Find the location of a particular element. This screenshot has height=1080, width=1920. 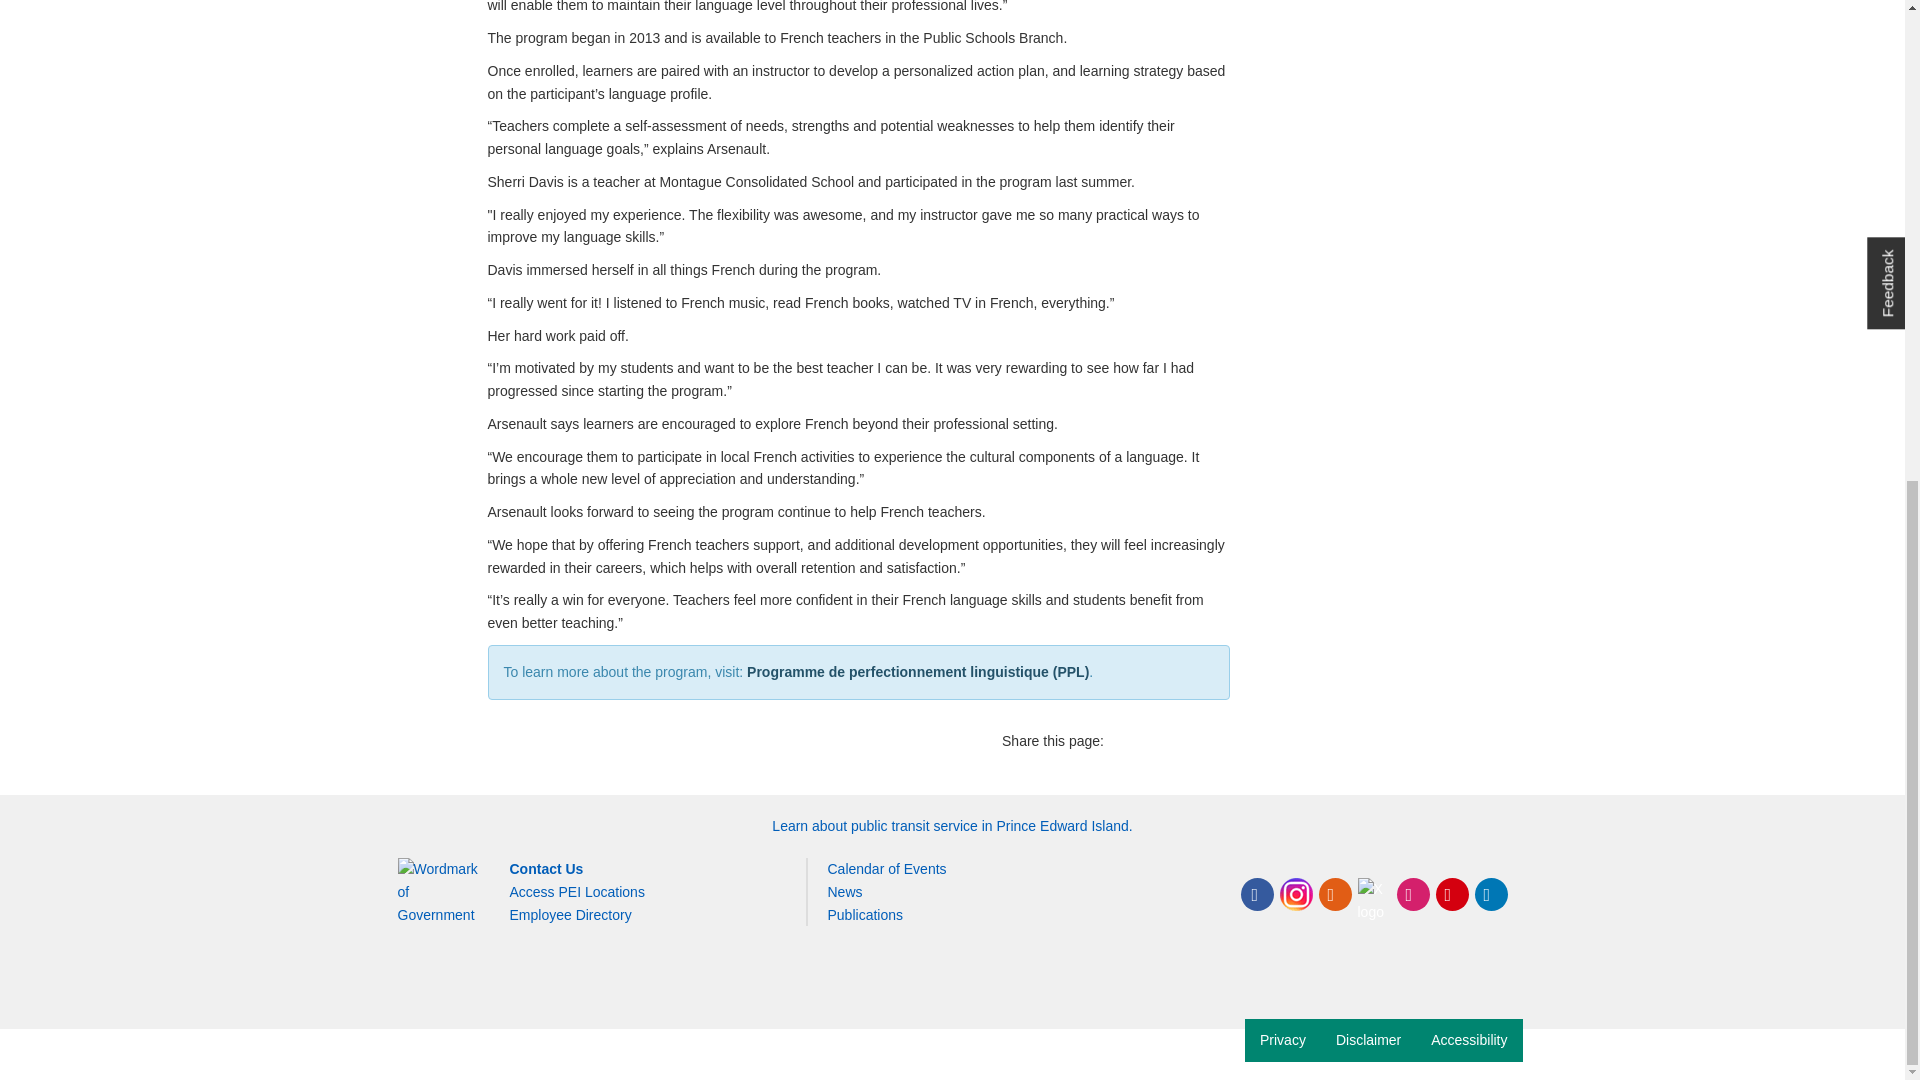

Share this page on Facebook is located at coordinates (1172, 740).